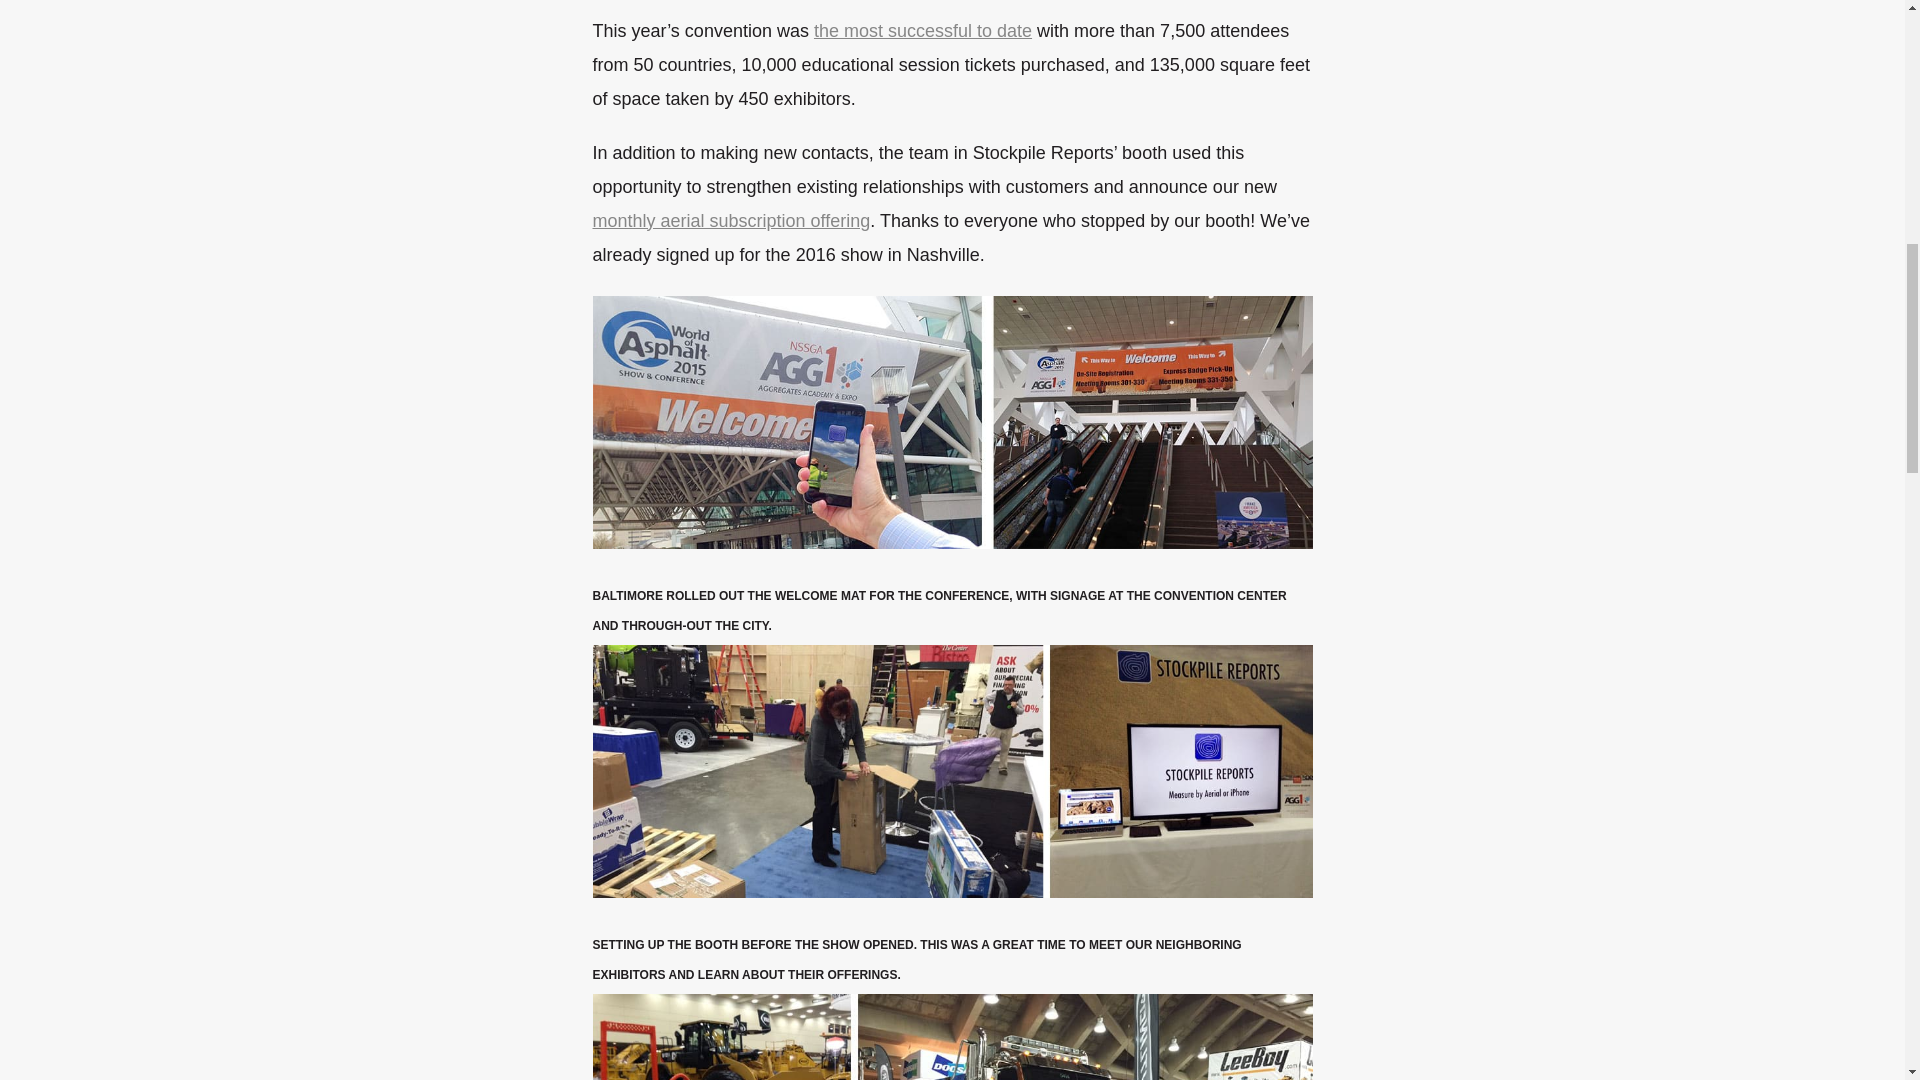 This screenshot has height=1080, width=1920. I want to click on the most successful to date, so click(923, 30).